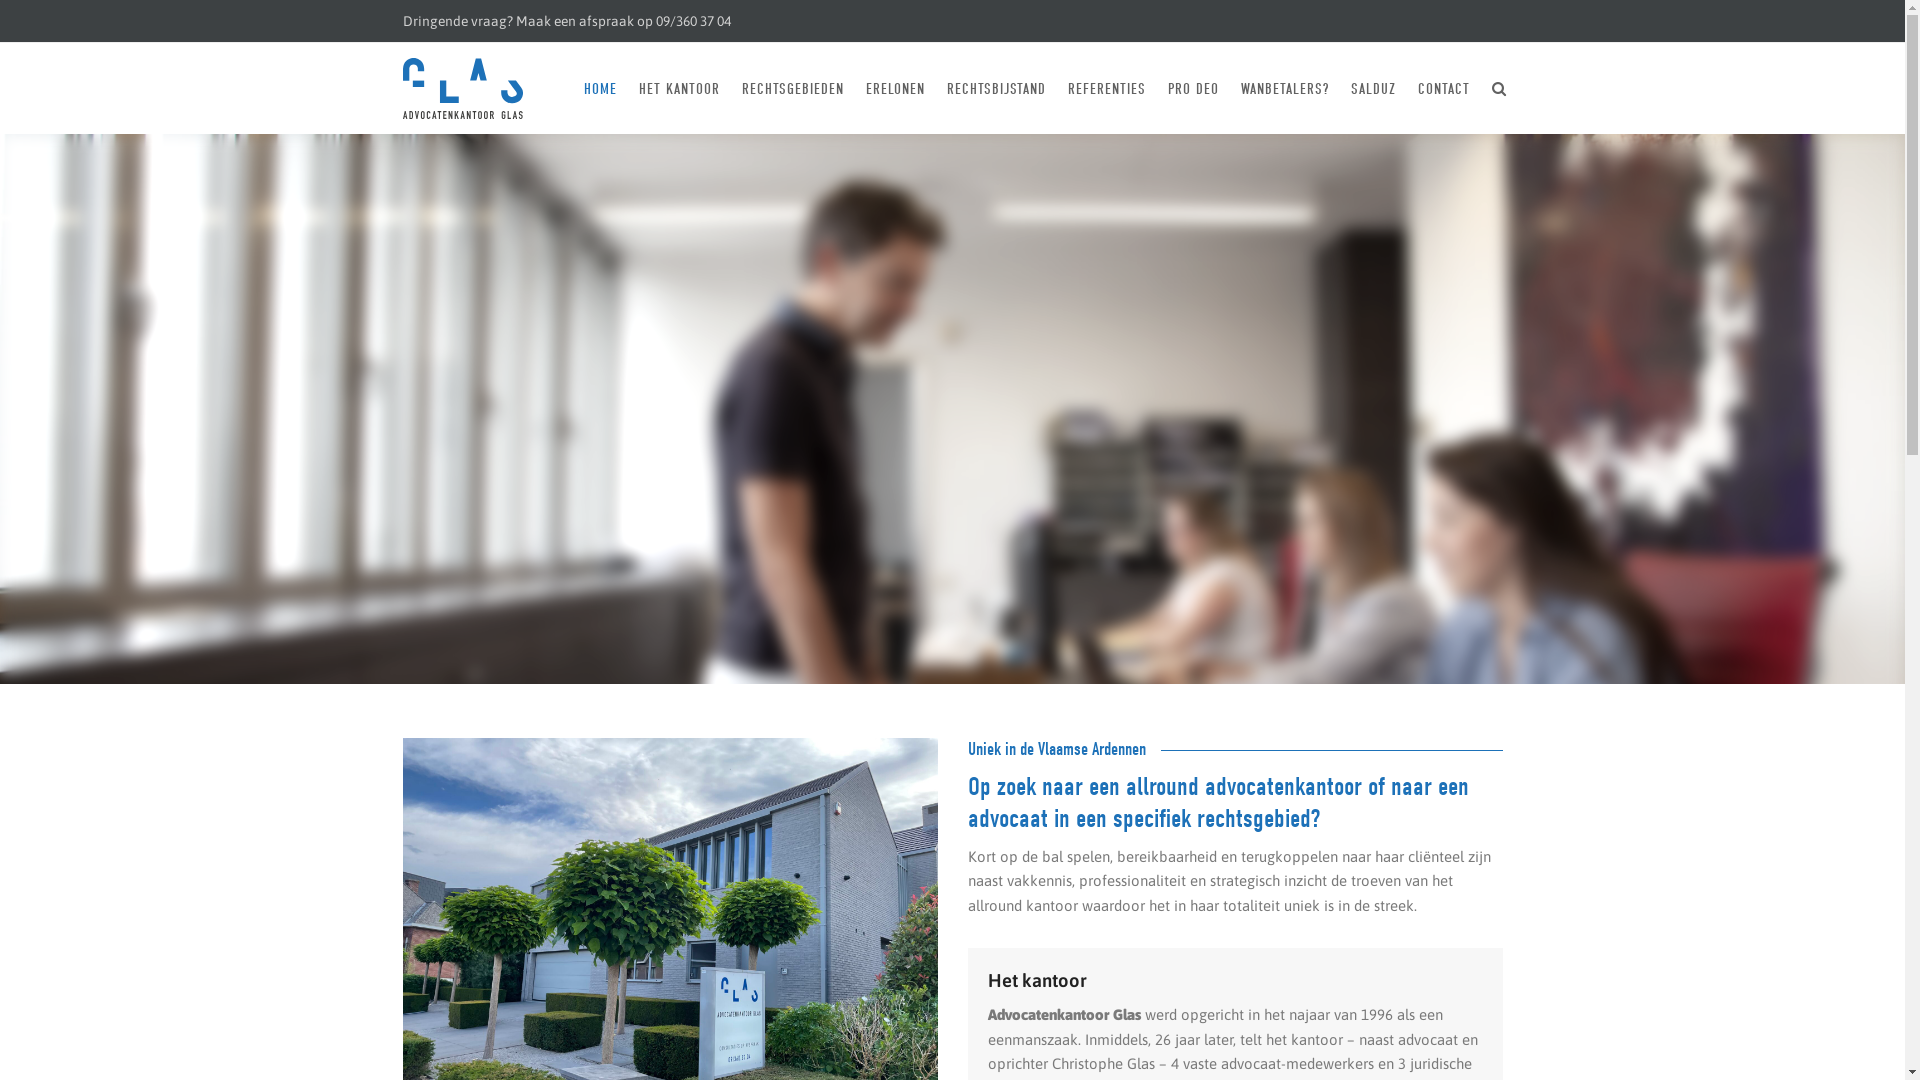  What do you see at coordinates (894, 89) in the screenshot?
I see `ERELONEN` at bounding box center [894, 89].